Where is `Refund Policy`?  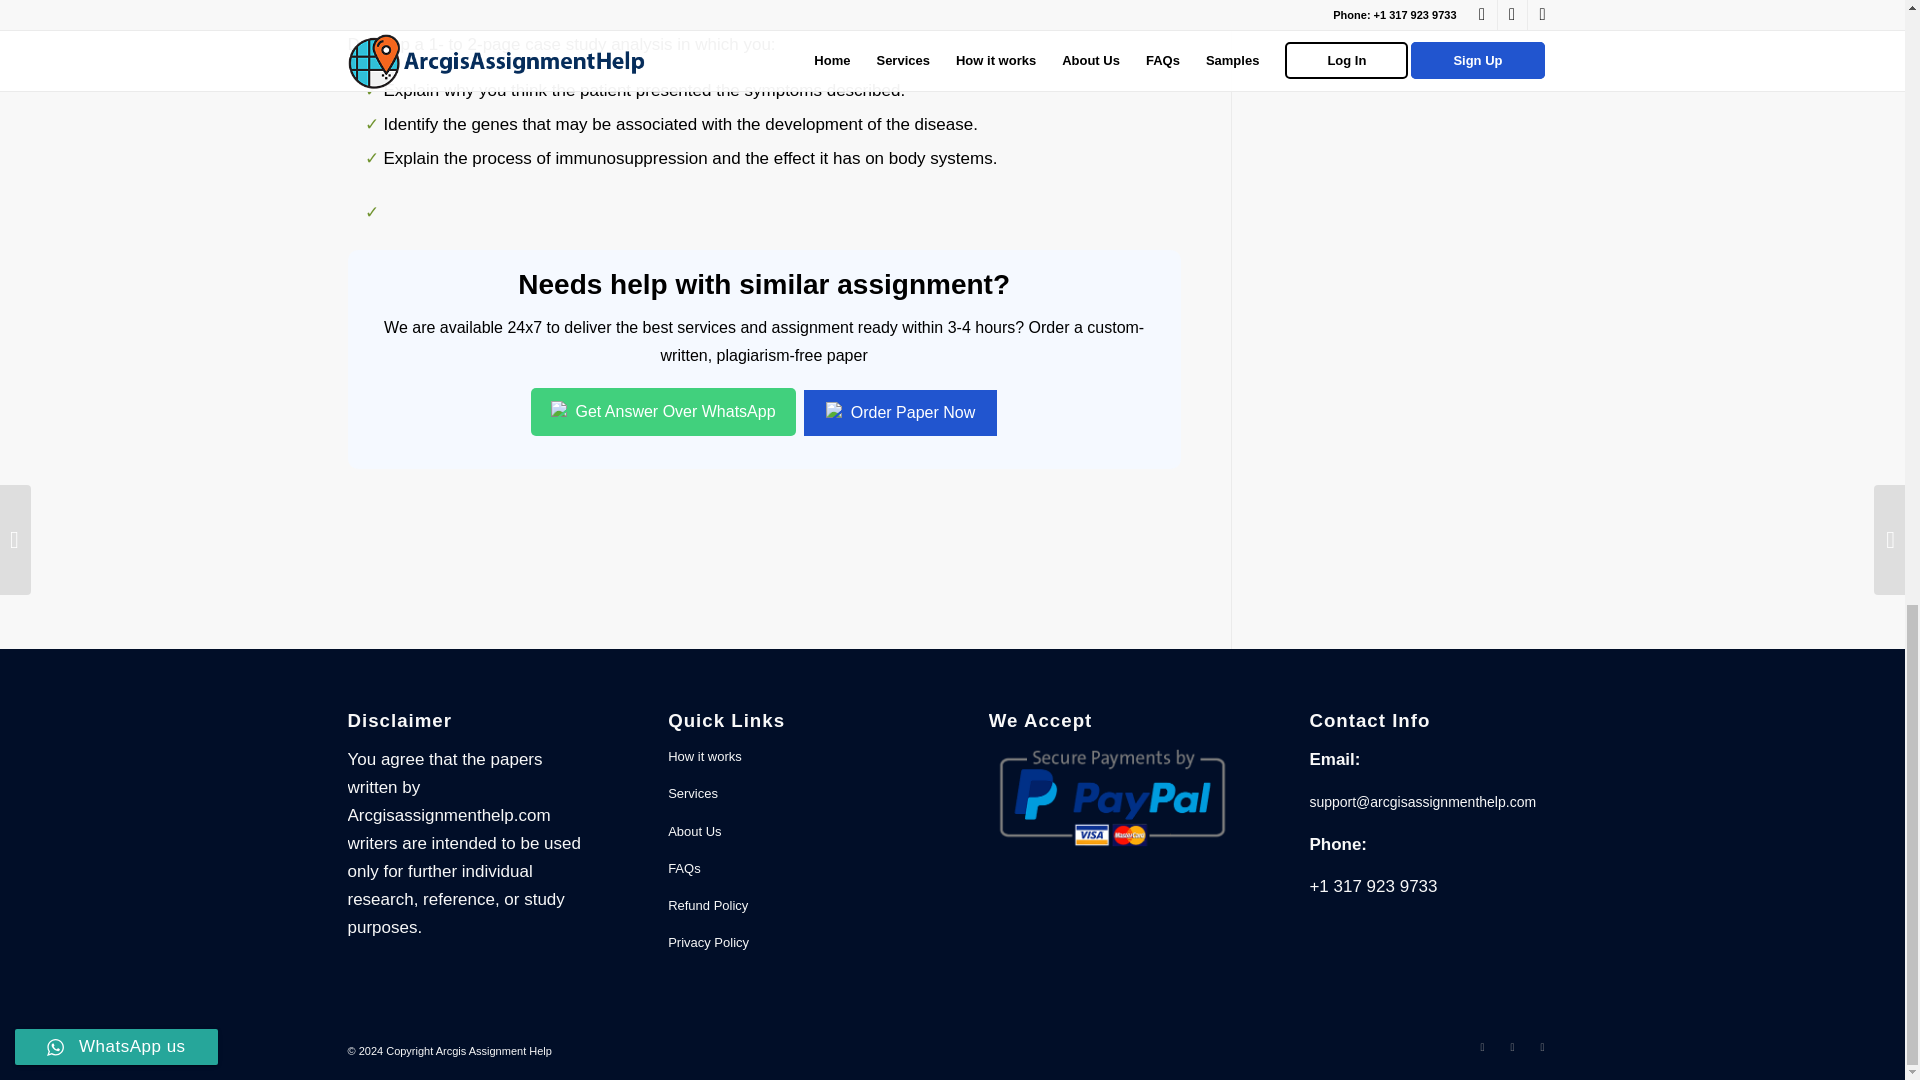
Refund Policy is located at coordinates (792, 906).